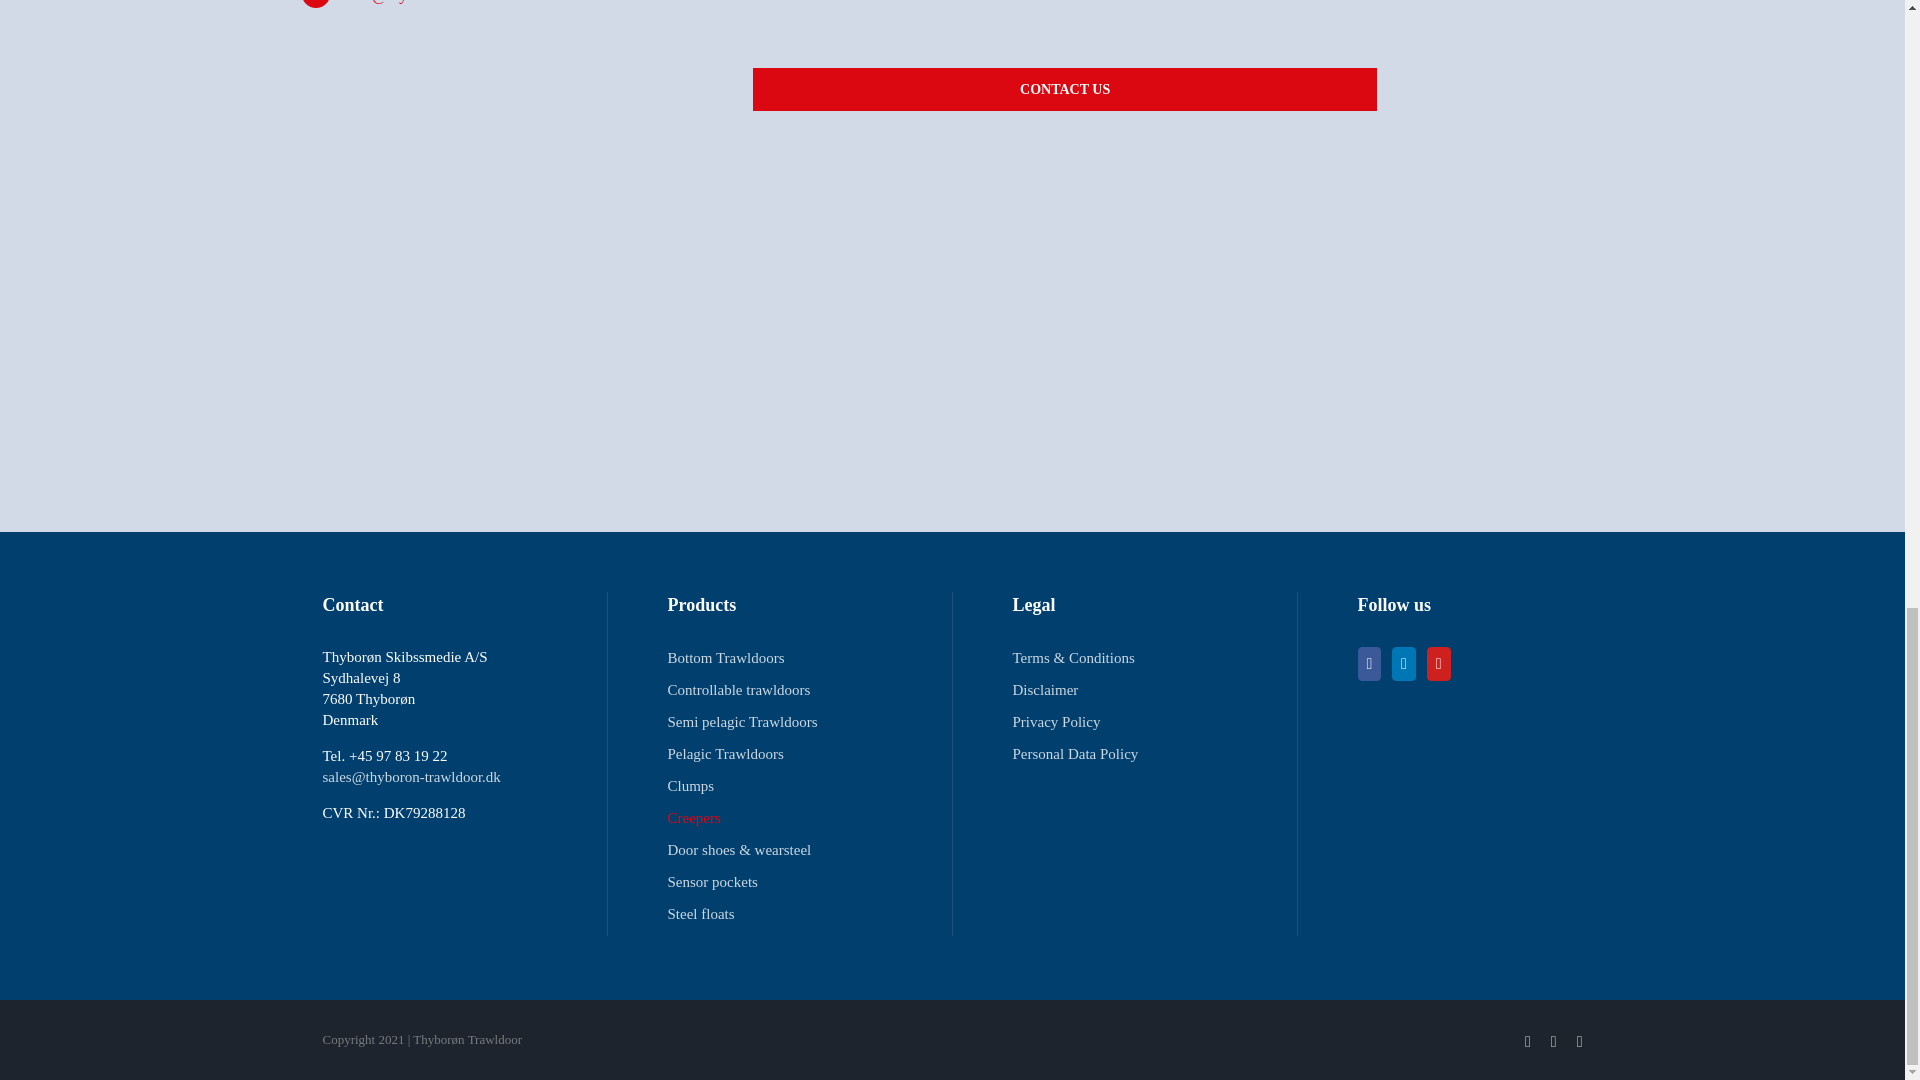 The width and height of the screenshot is (1920, 1080). I want to click on CONTACT US, so click(1064, 64).